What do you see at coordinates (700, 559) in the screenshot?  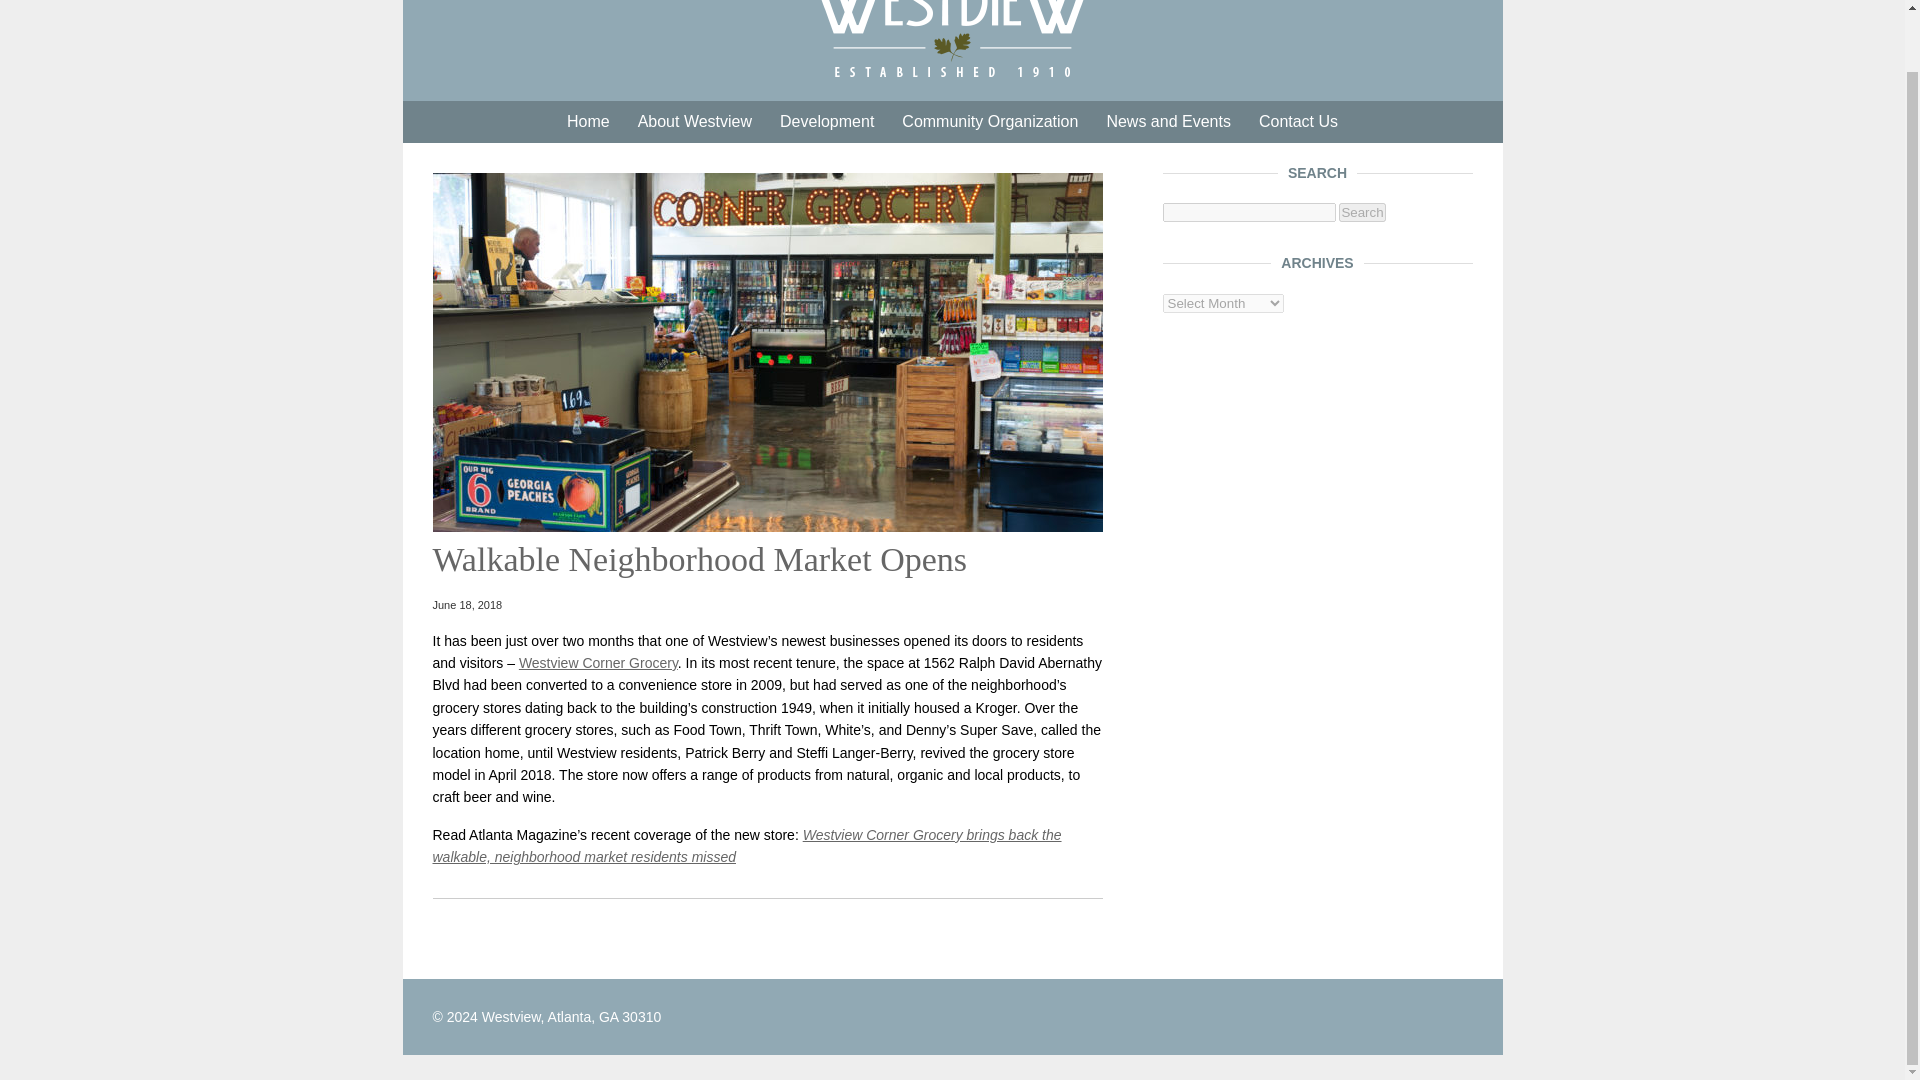 I see `Permalink to Walkable Neighborhood Market Opens` at bounding box center [700, 559].